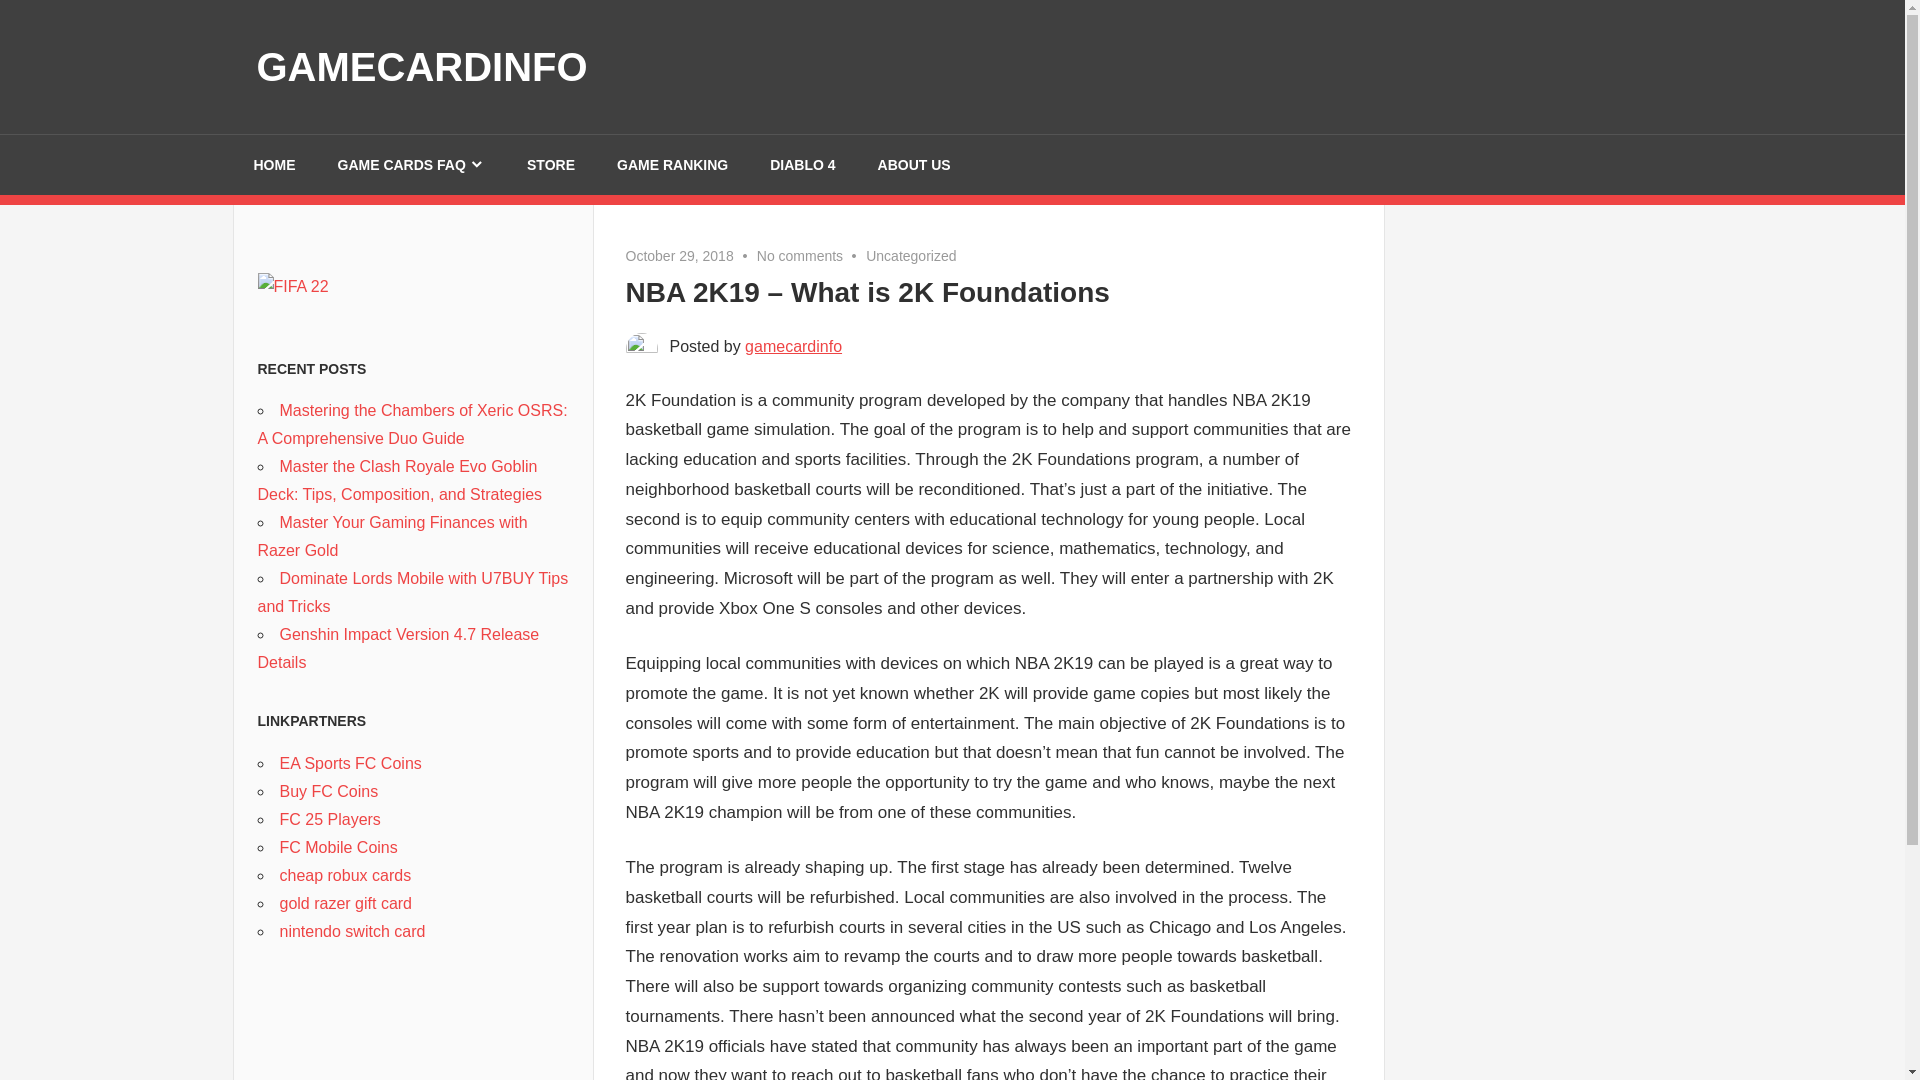  I want to click on cheap robux cards, so click(346, 874).